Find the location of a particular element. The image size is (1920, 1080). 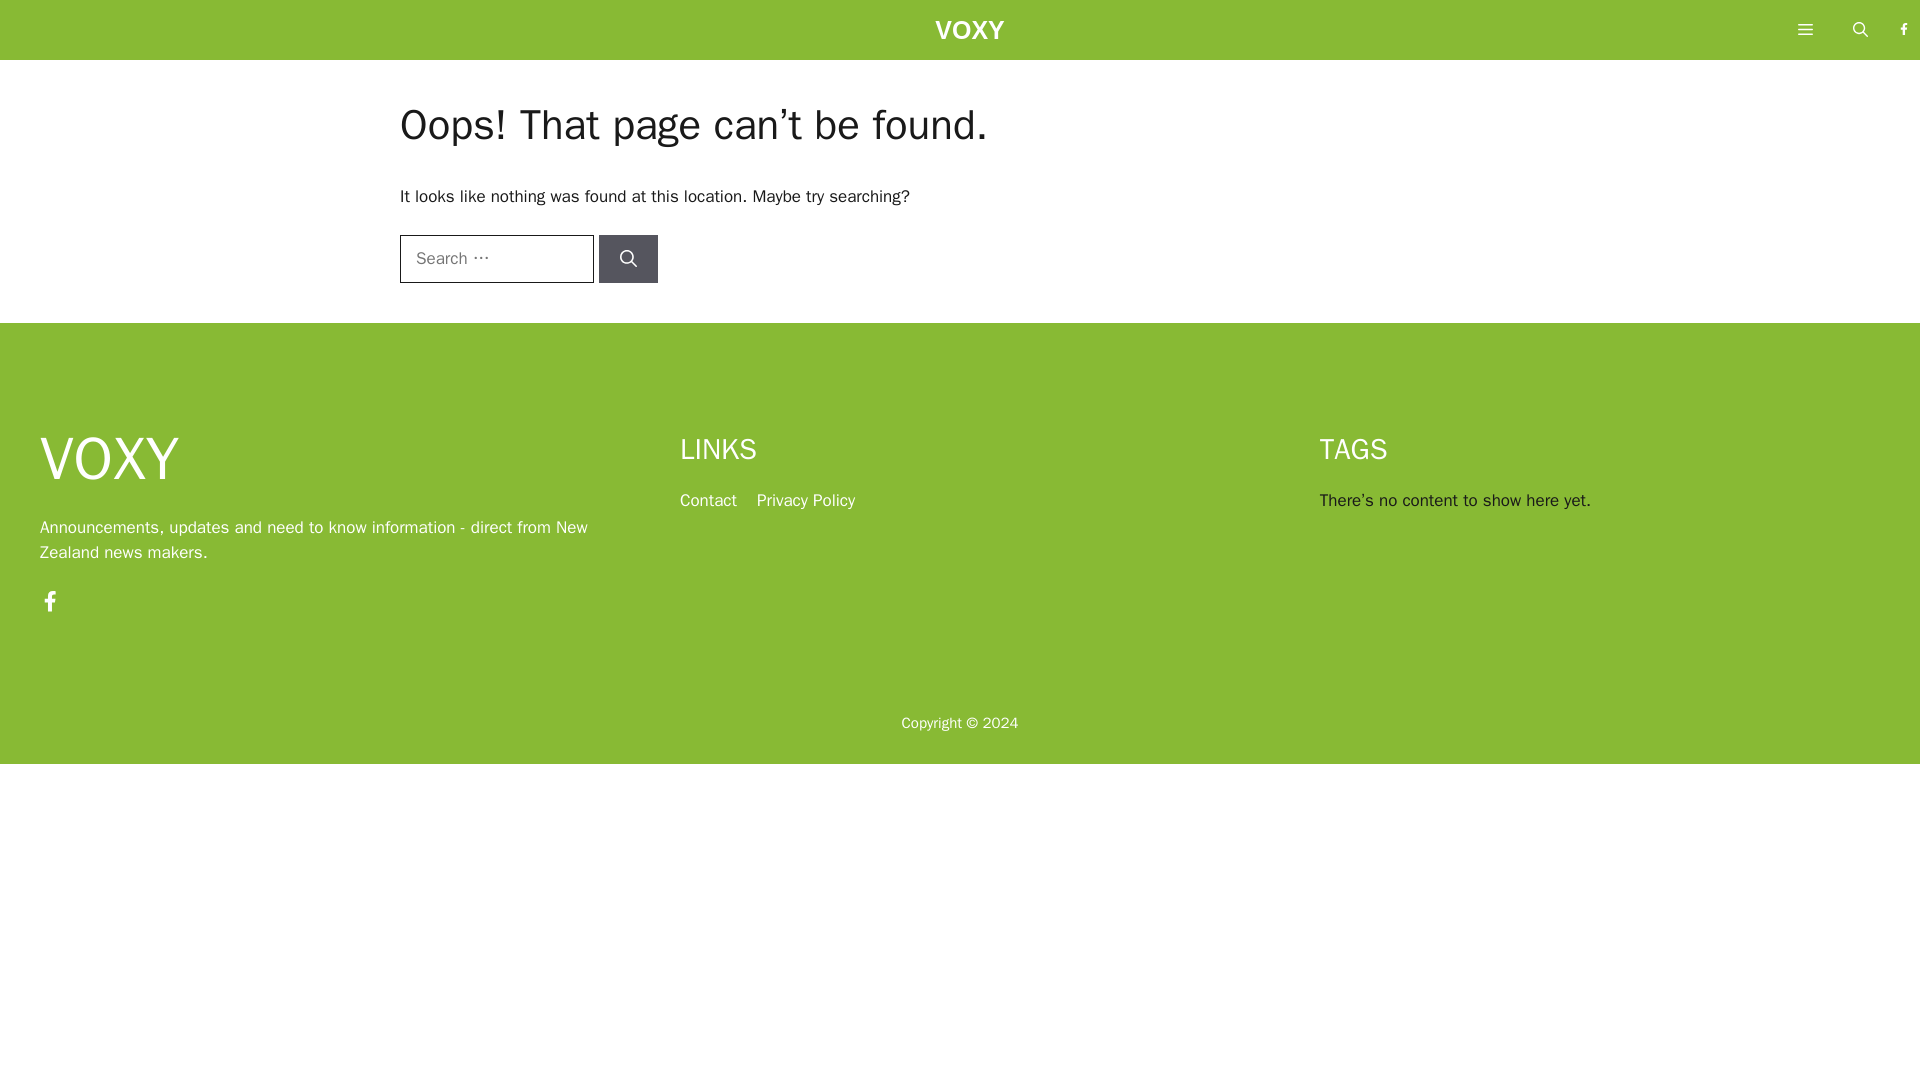

Search for: is located at coordinates (496, 258).